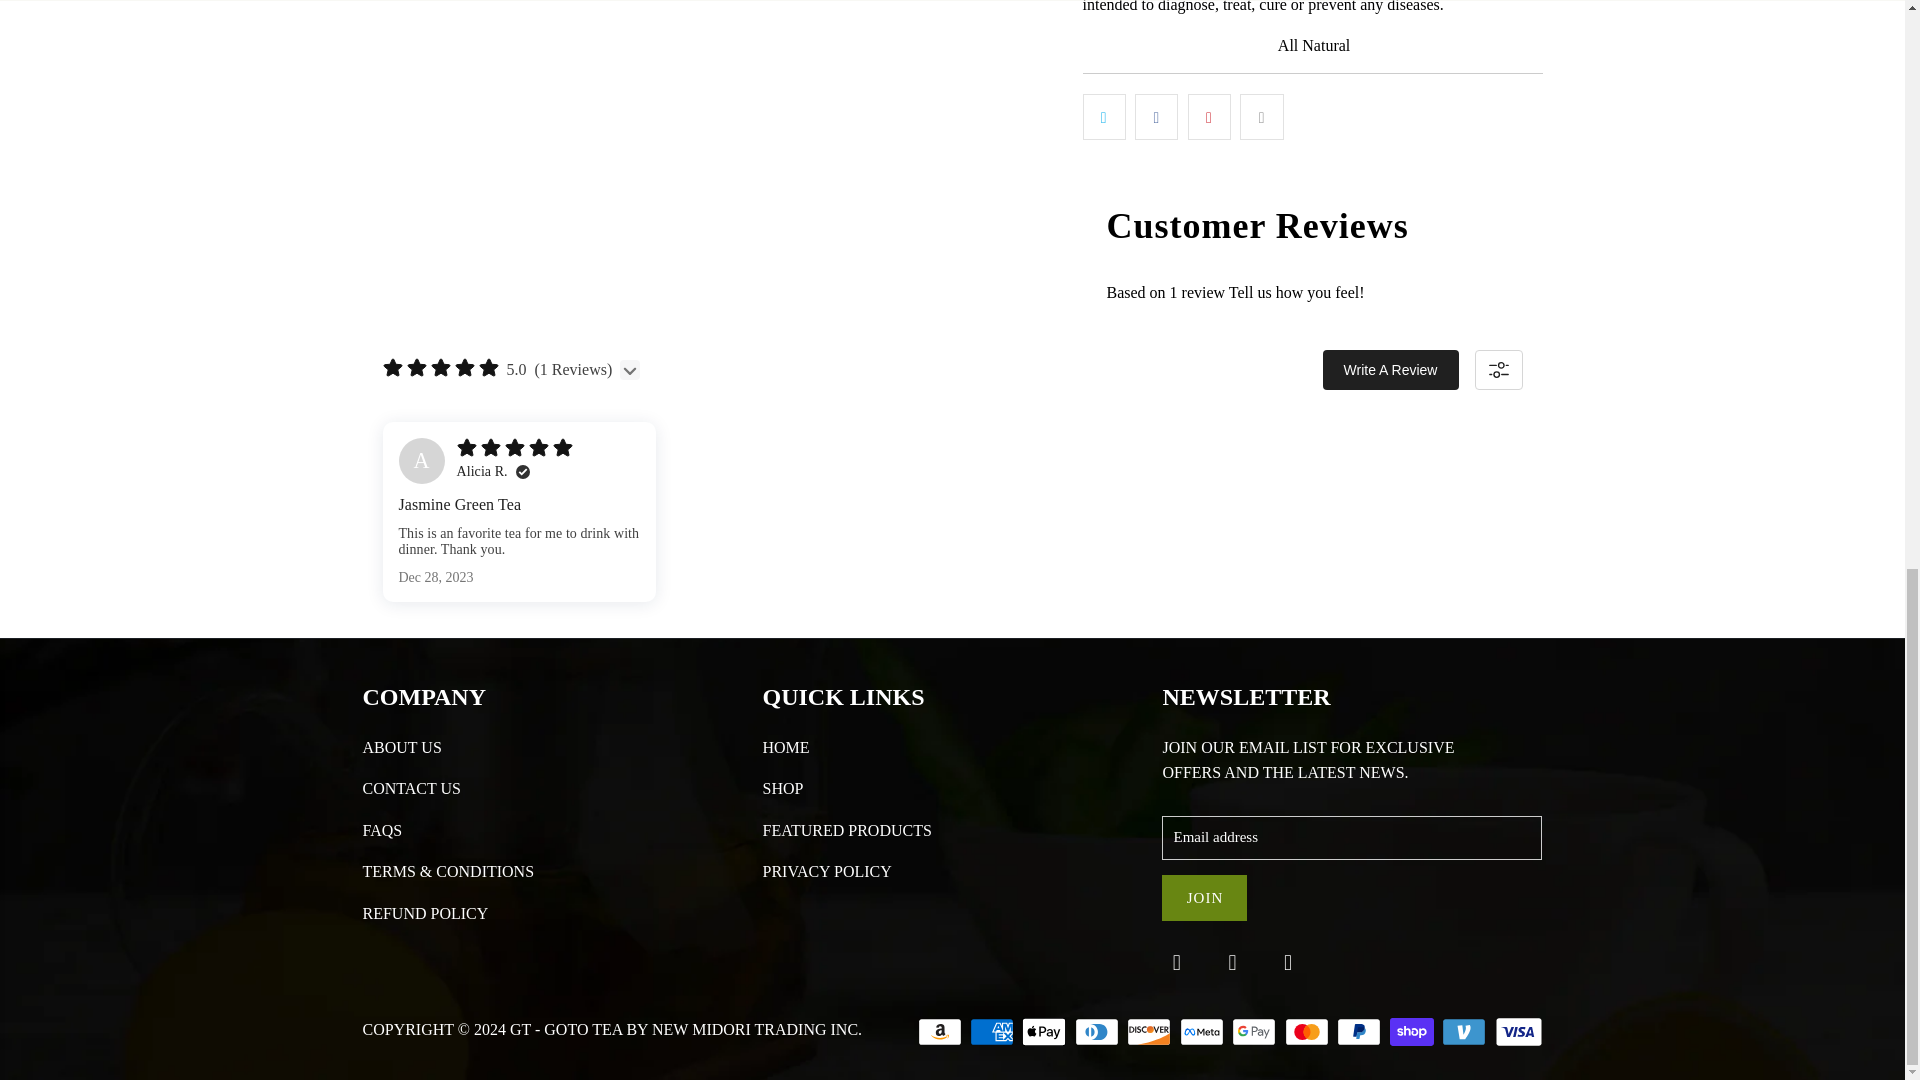  Describe the element at coordinates (1261, 116) in the screenshot. I see `Email this to a friend` at that location.